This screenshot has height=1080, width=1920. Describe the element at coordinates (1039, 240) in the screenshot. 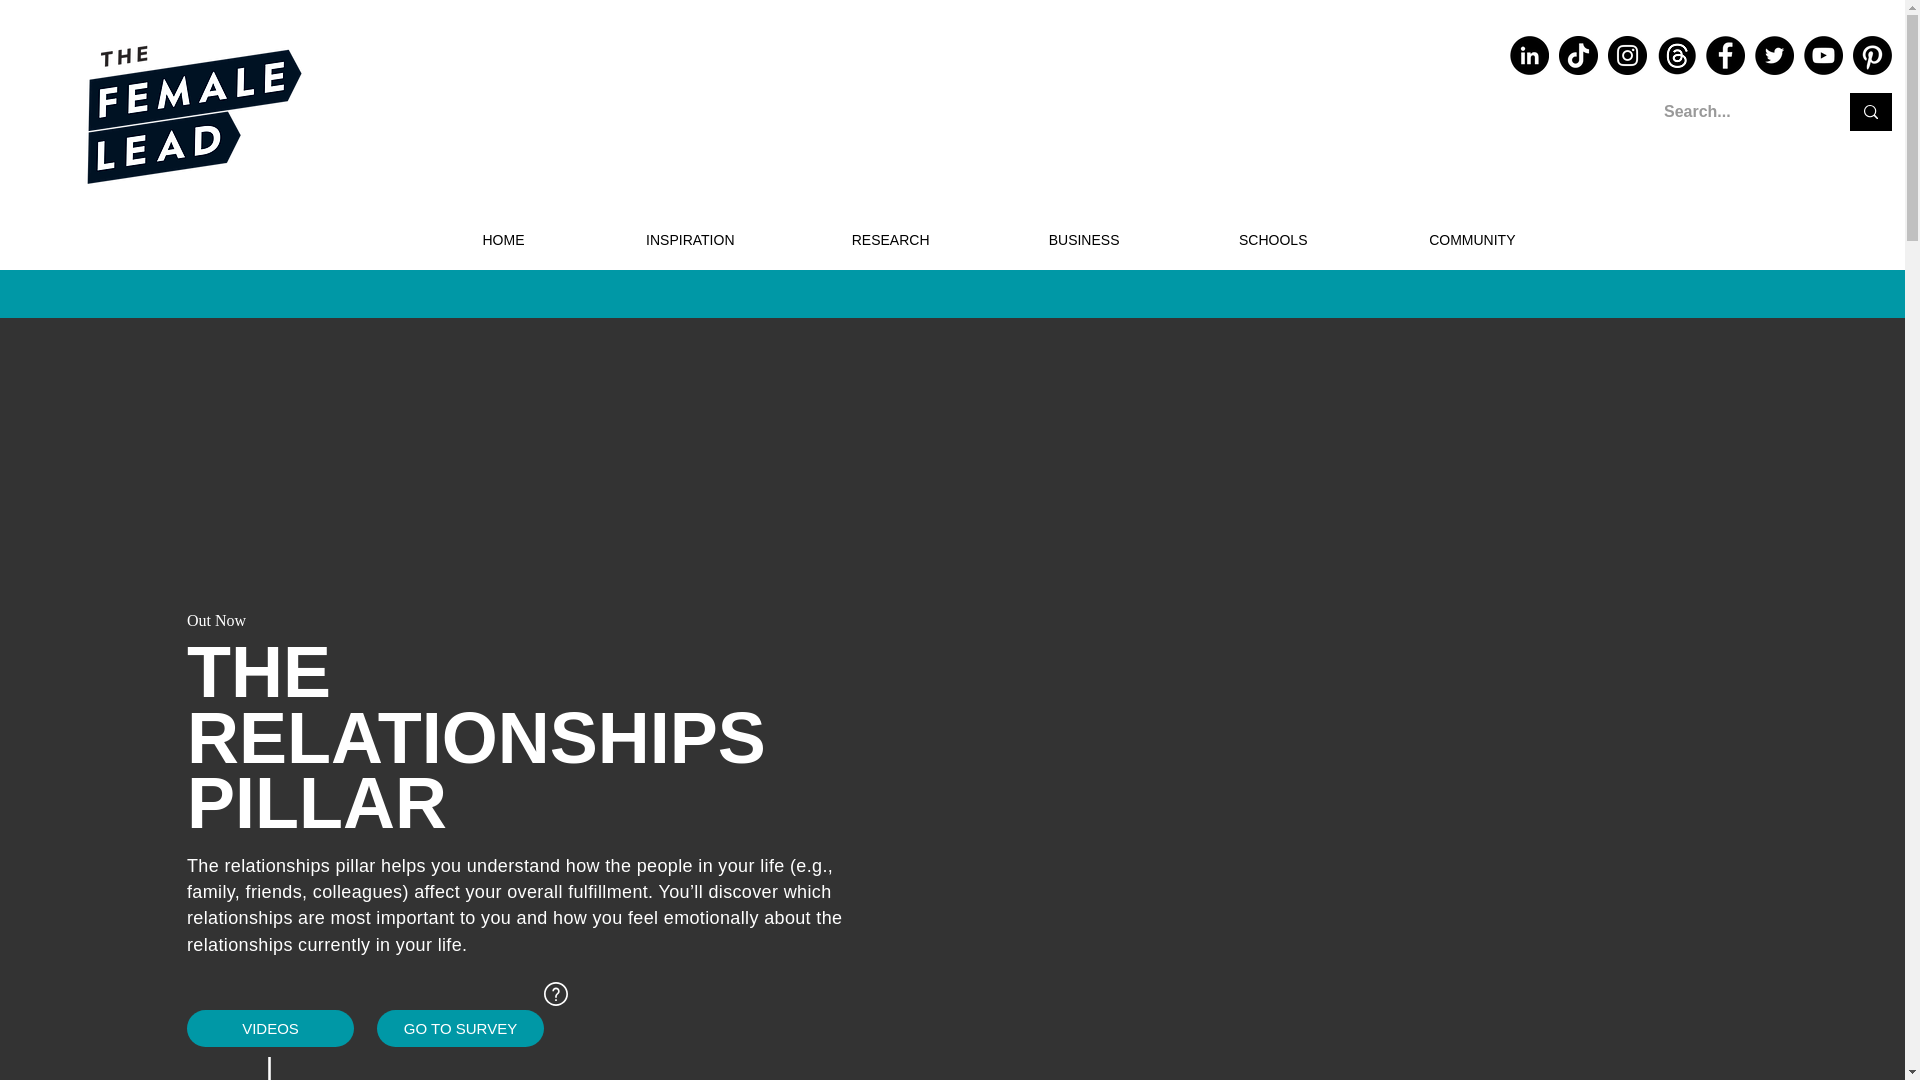

I see `BUSINESS` at that location.